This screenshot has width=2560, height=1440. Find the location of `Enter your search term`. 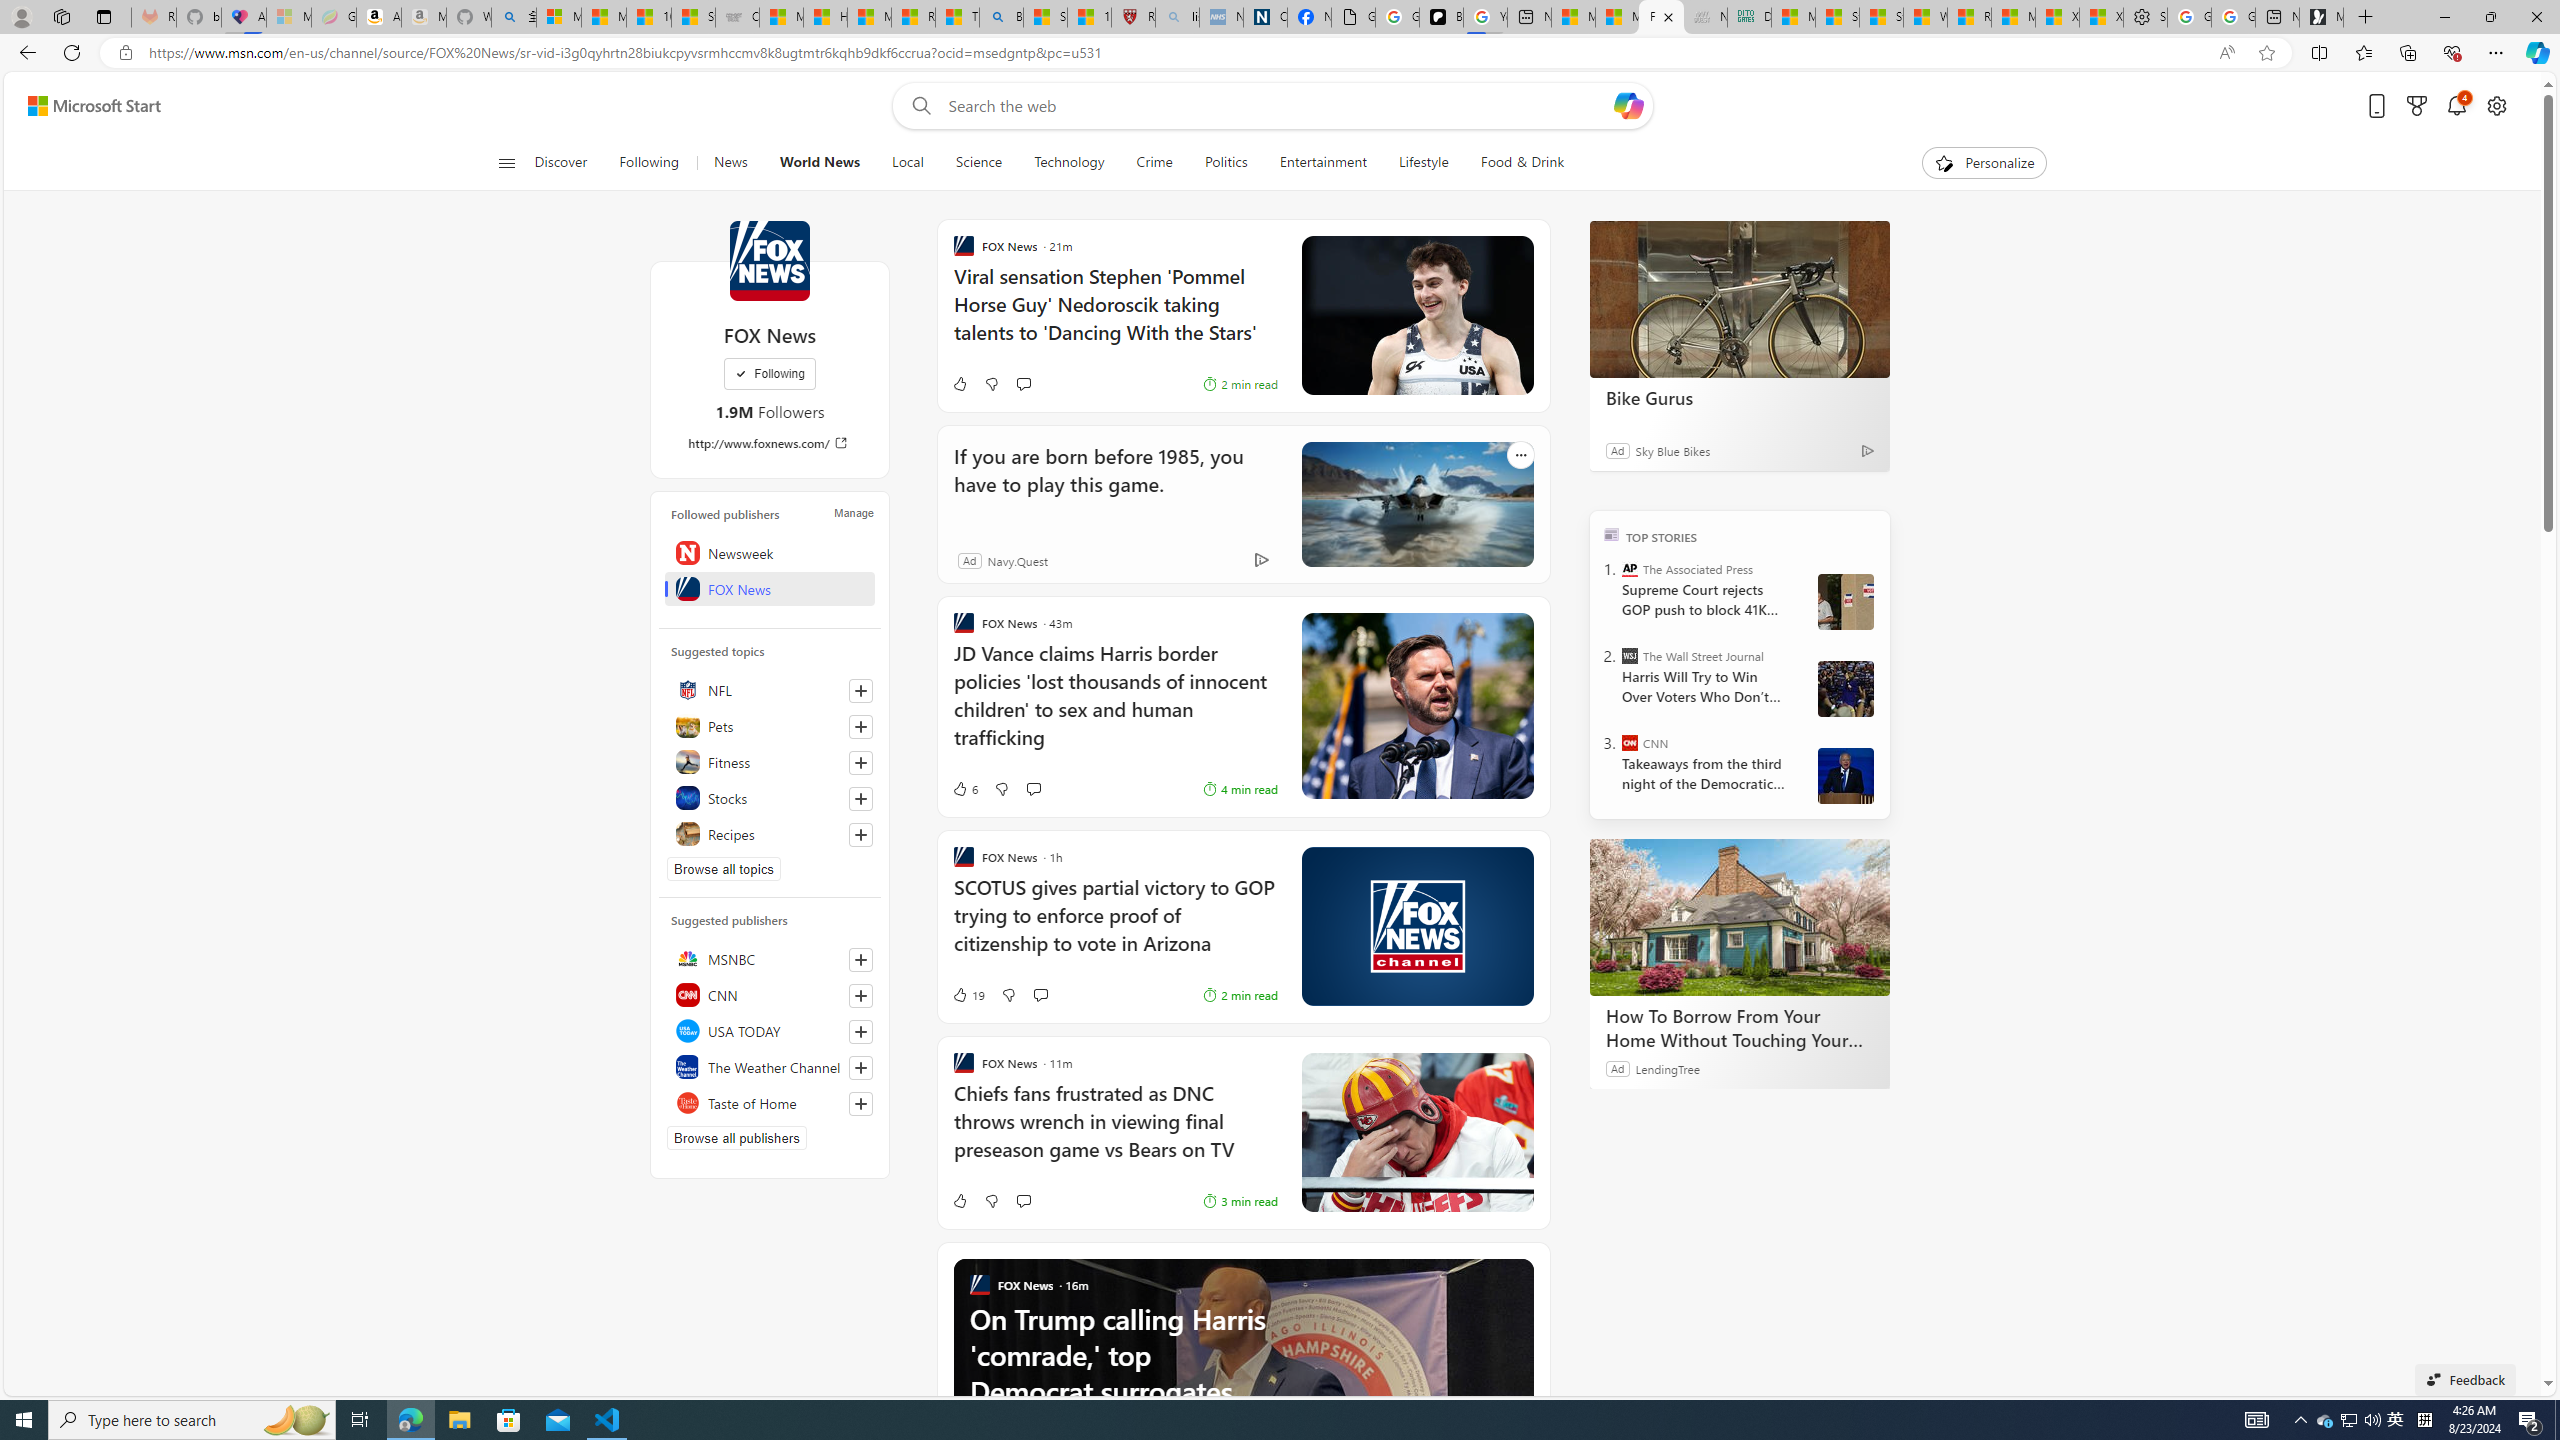

Enter your search term is located at coordinates (1277, 106).